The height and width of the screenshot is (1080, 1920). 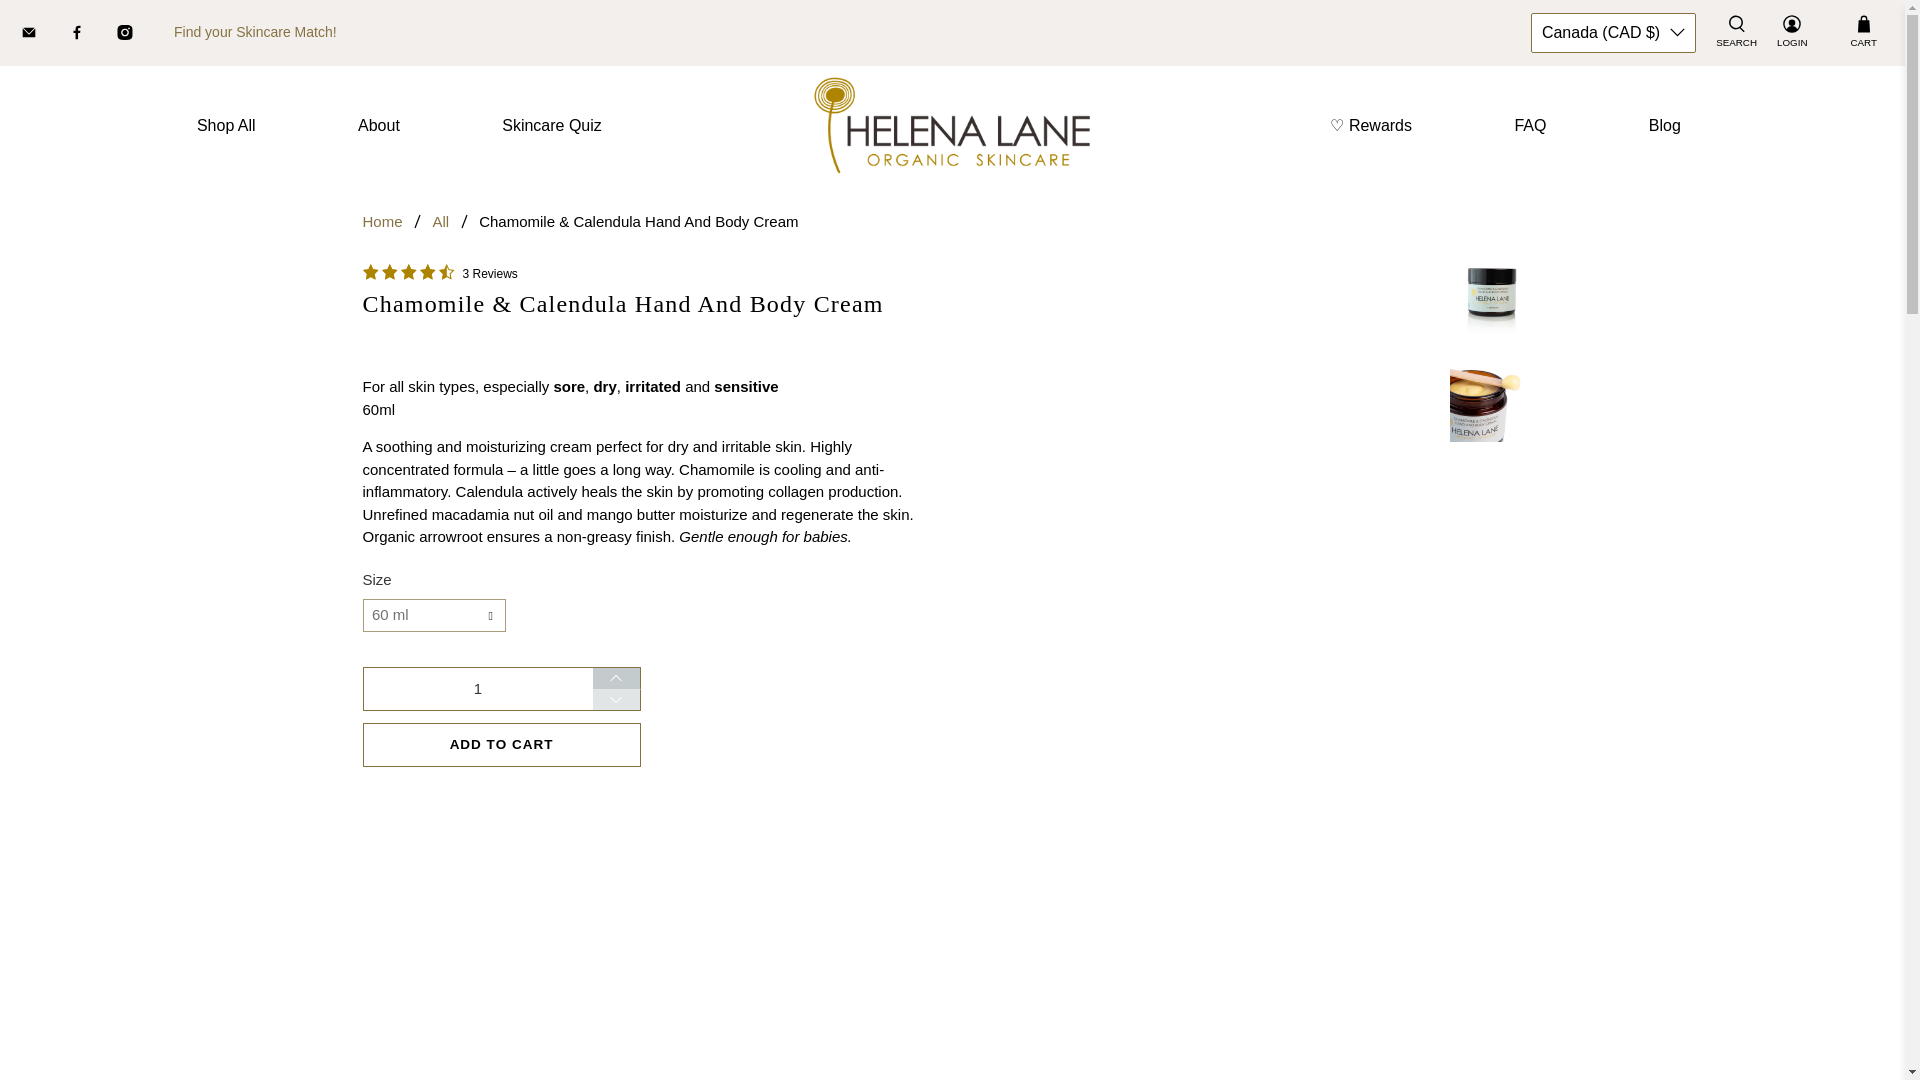 I want to click on Helena Lane Skincare, so click(x=382, y=220).